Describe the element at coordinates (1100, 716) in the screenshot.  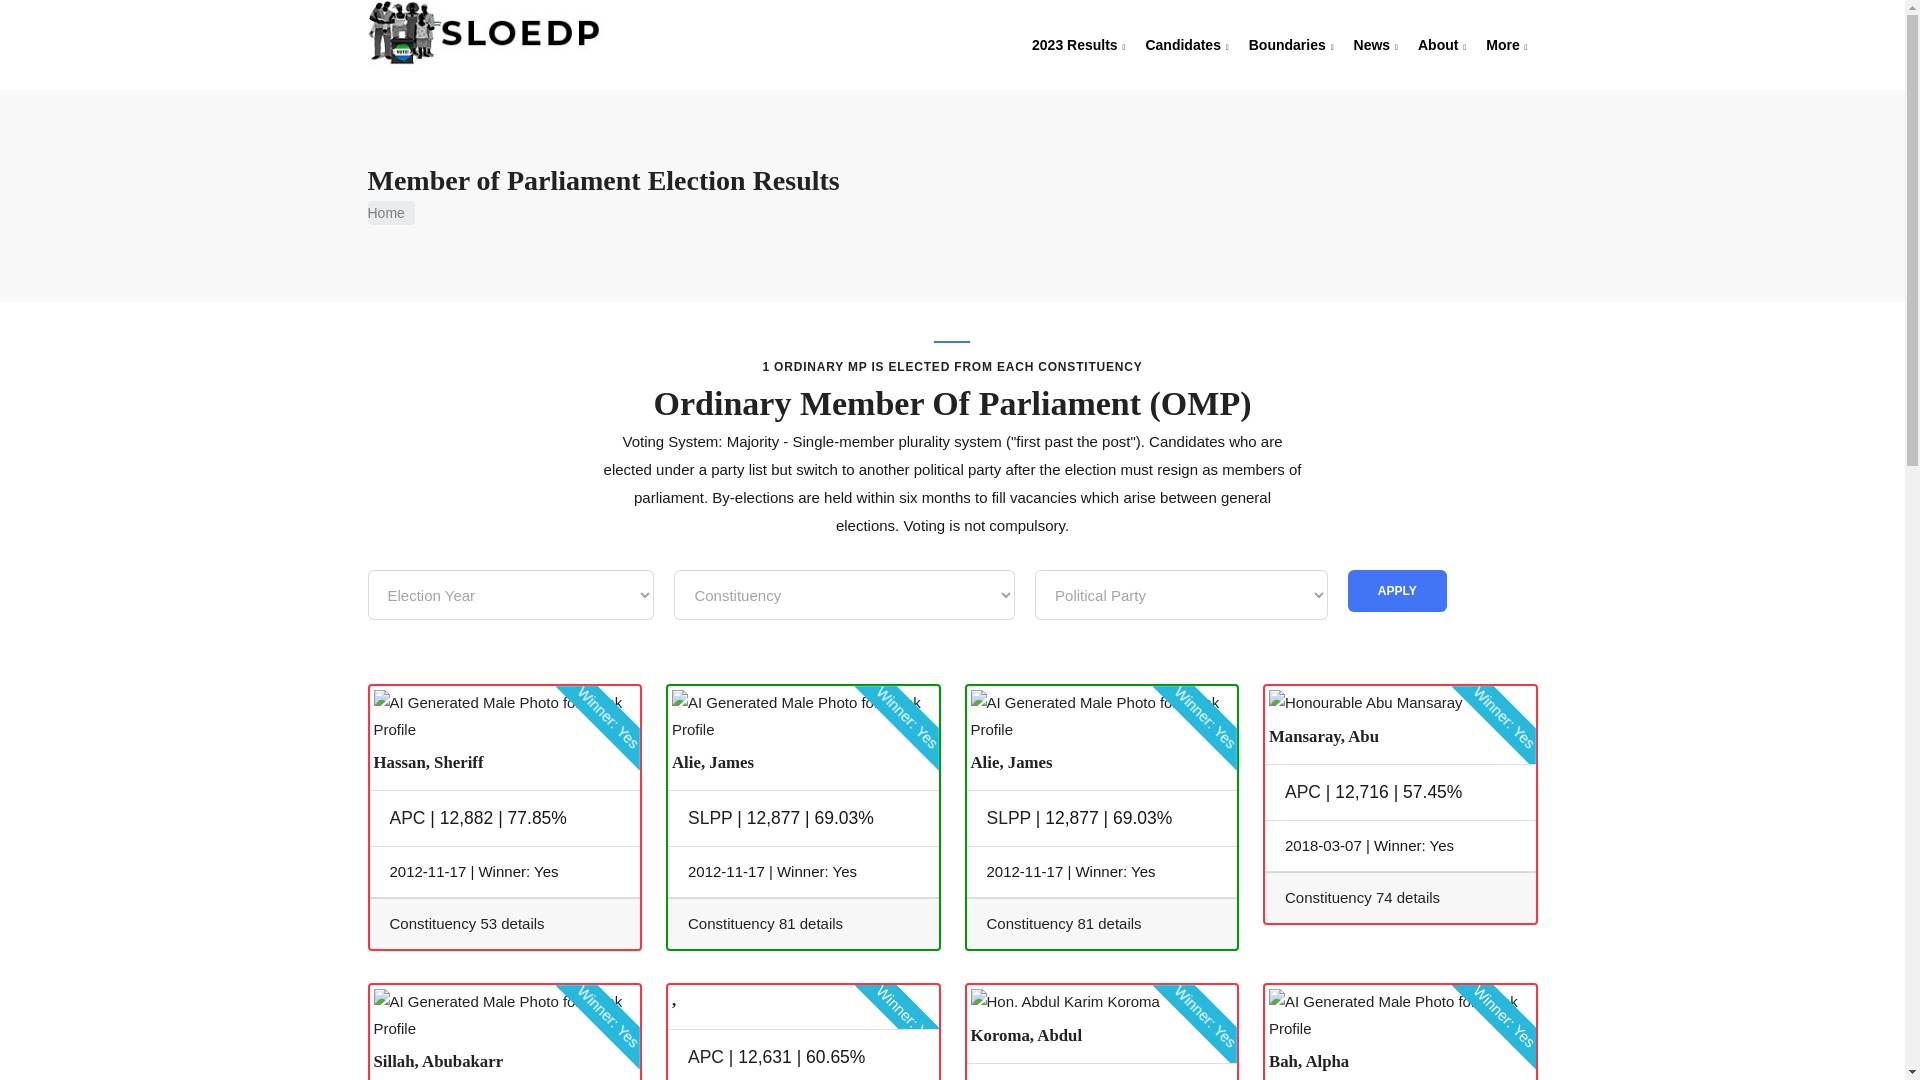
I see `AI Generated Male Photo for Blank Profile` at that location.